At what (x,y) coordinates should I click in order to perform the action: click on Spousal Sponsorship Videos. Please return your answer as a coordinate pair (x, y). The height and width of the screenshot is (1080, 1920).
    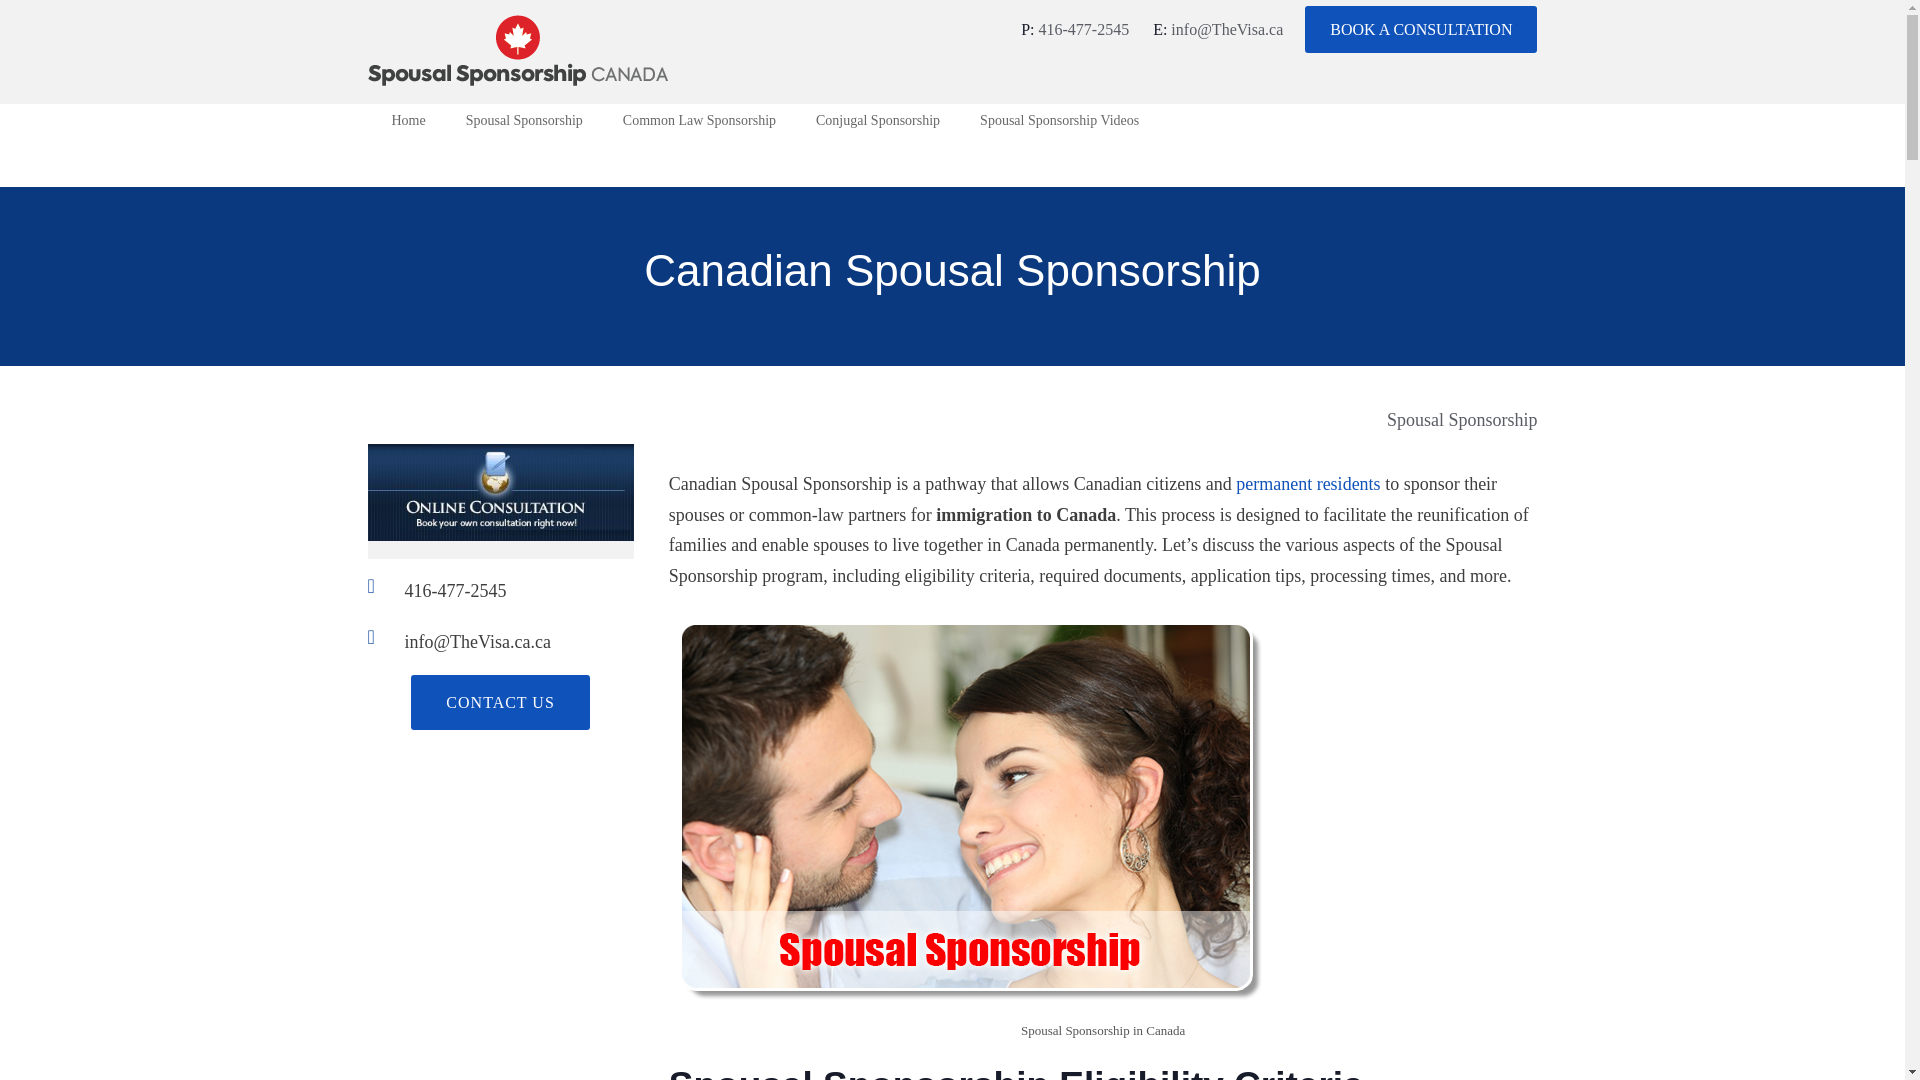
    Looking at the image, I should click on (1058, 125).